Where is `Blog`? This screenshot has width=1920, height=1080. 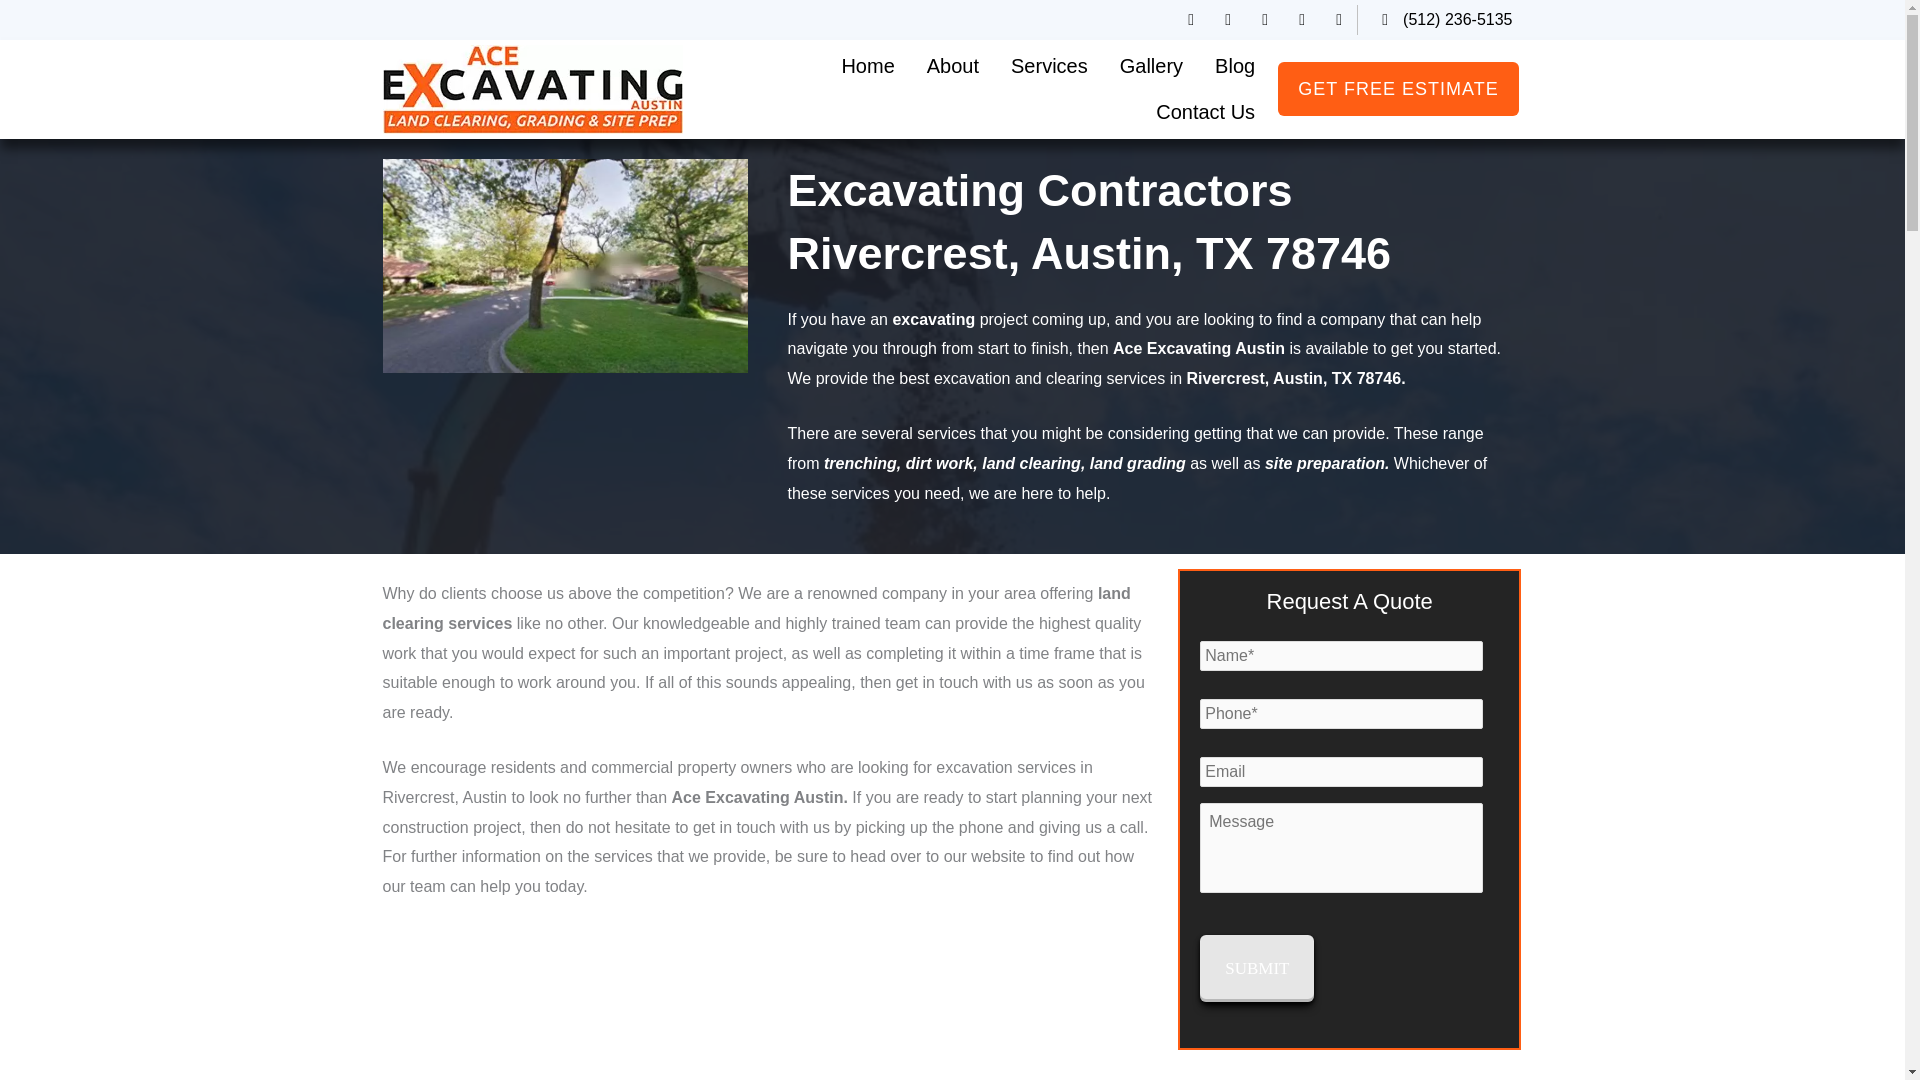
Blog is located at coordinates (1234, 66).